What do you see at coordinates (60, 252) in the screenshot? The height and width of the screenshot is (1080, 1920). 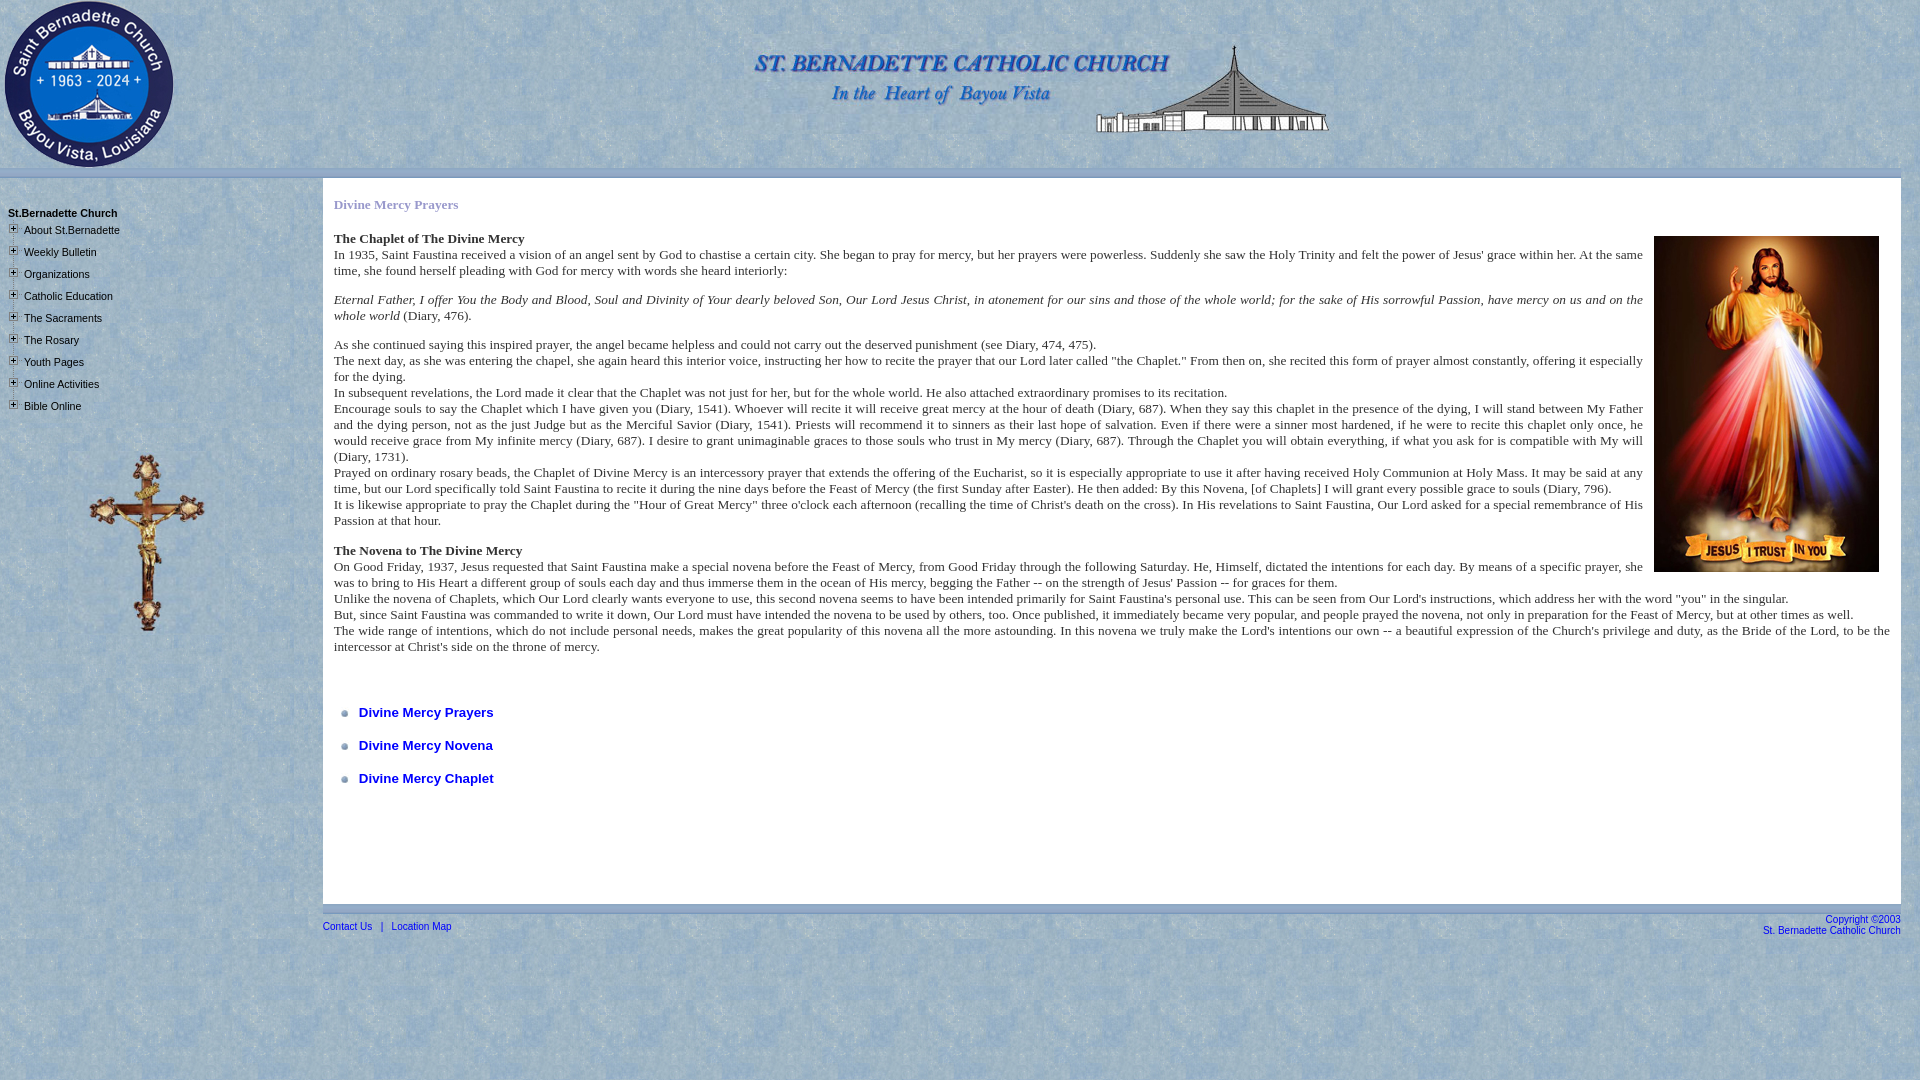 I see `Weekly Bulletin` at bounding box center [60, 252].